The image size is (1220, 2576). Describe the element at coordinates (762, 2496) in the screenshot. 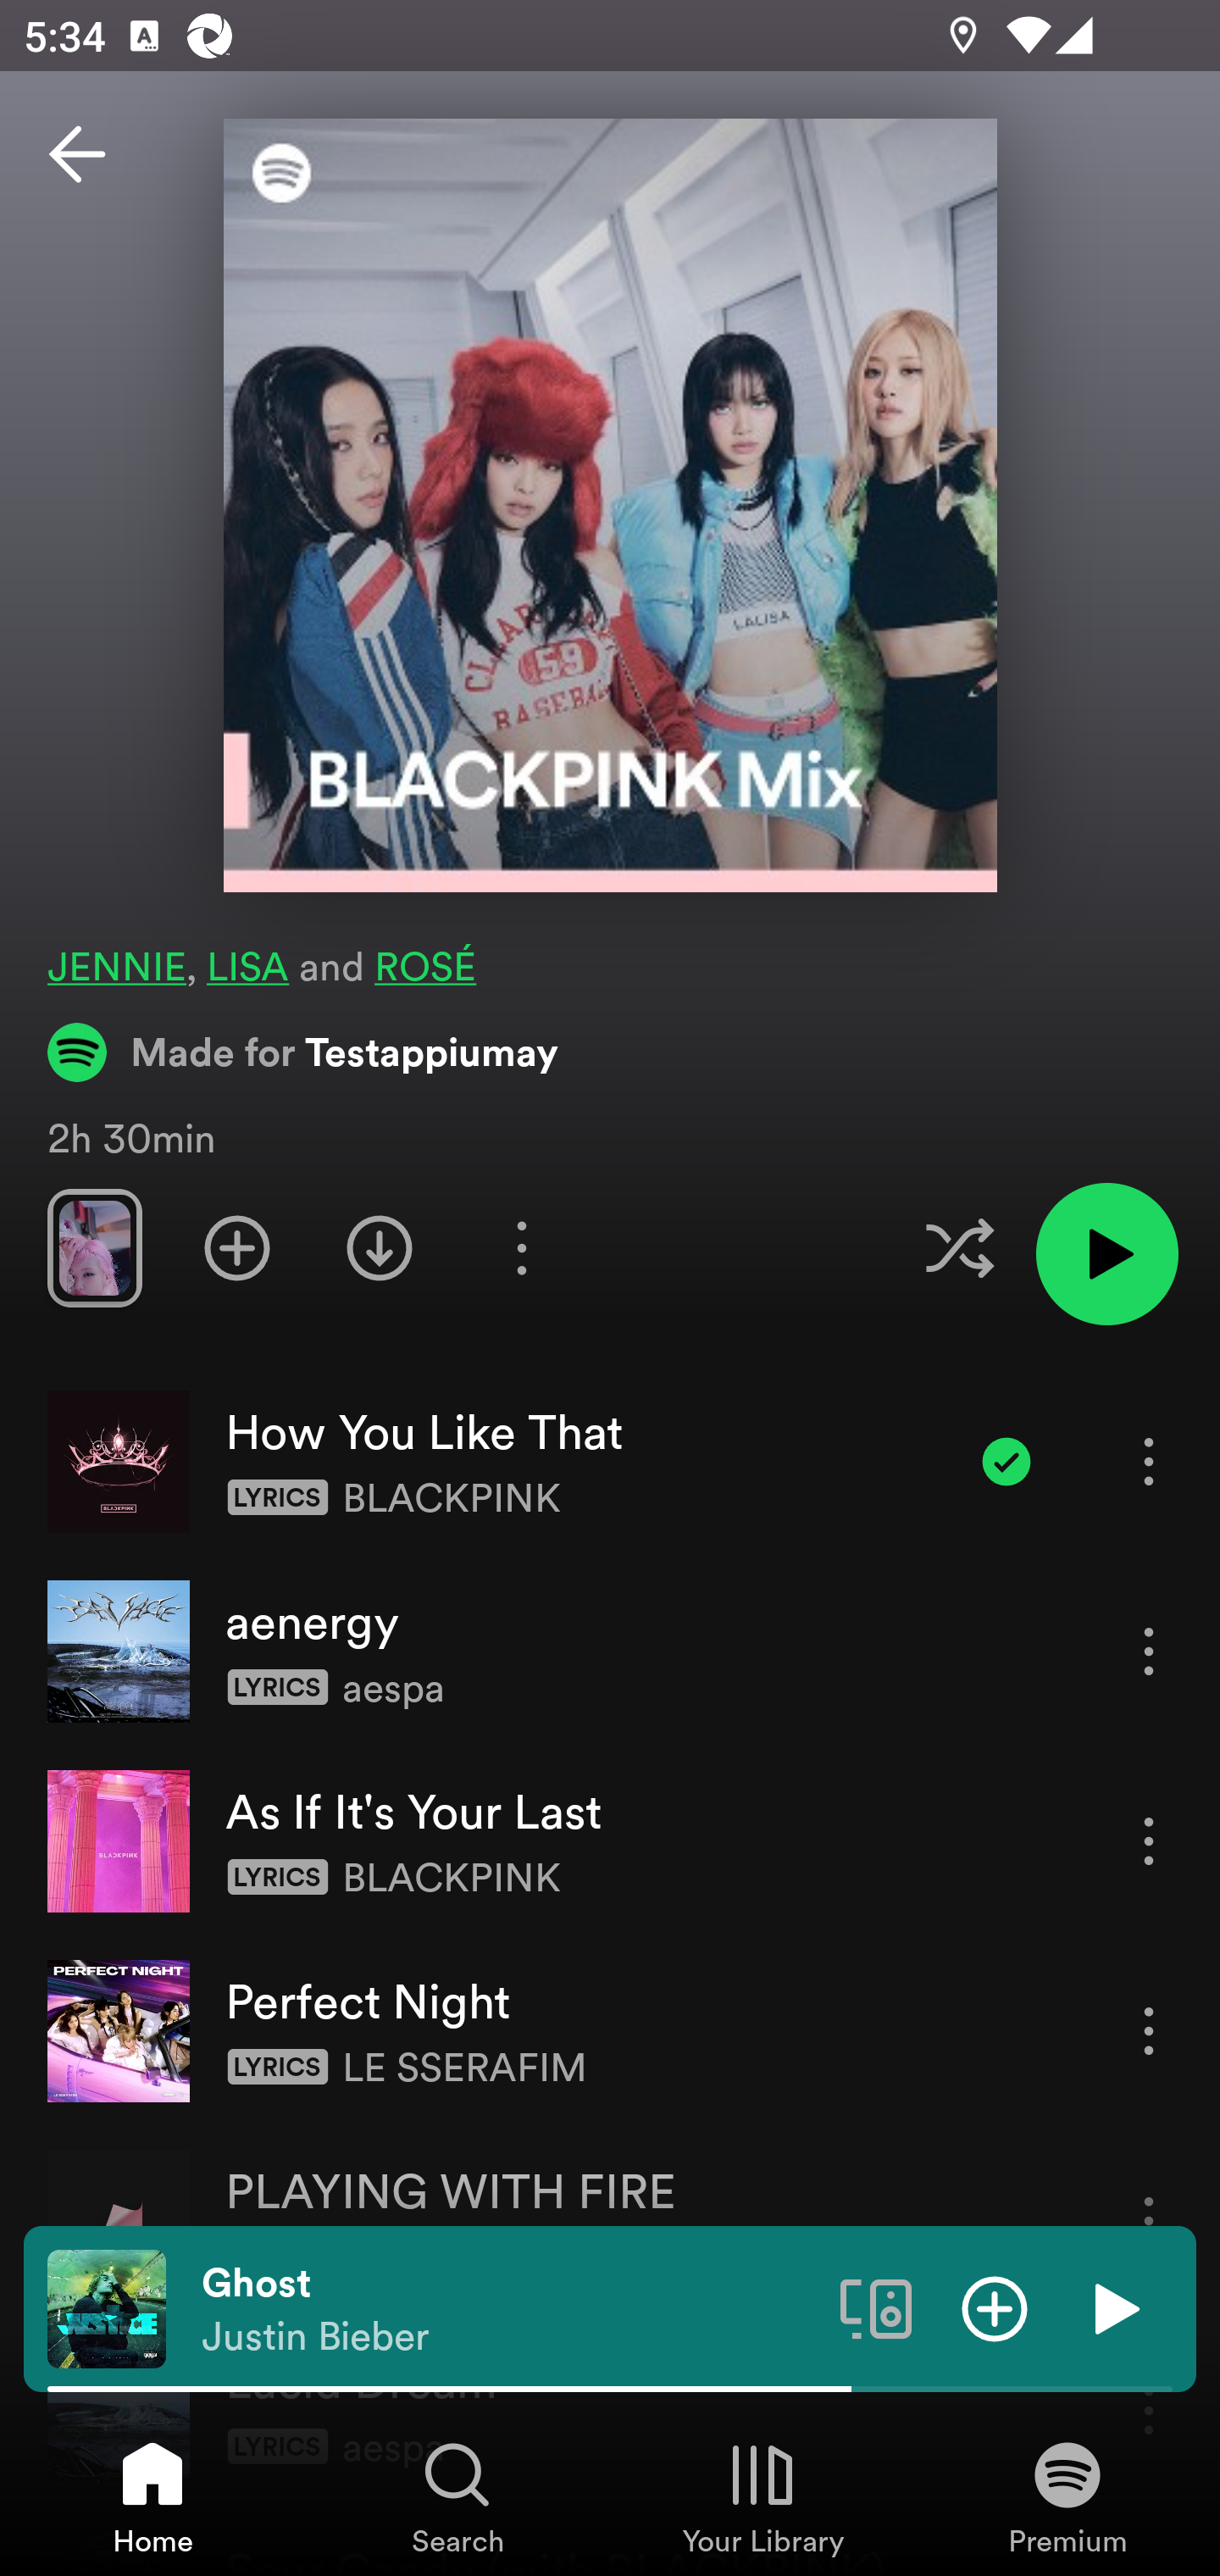

I see `Your Library, Tab 3 of 4 Your Library Your Library` at that location.